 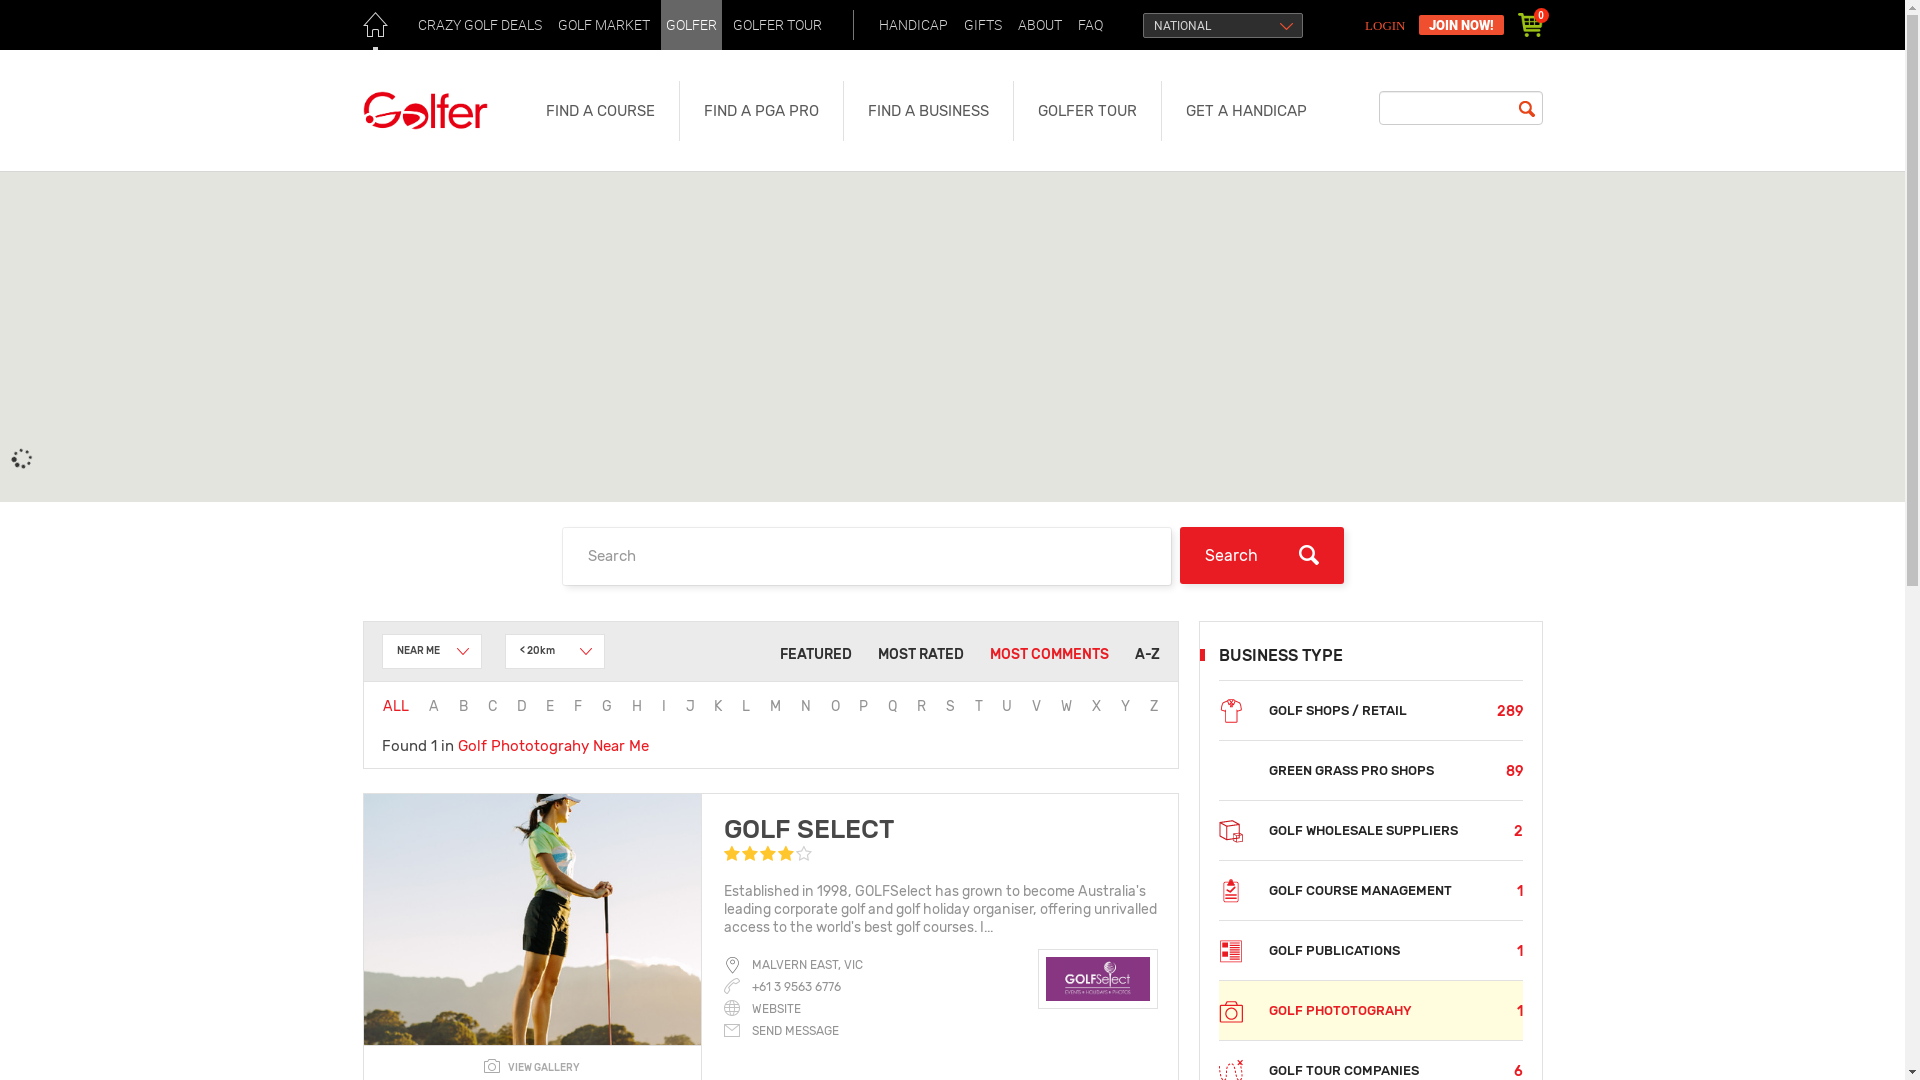 What do you see at coordinates (914, 25) in the screenshot?
I see `HANDICAP` at bounding box center [914, 25].